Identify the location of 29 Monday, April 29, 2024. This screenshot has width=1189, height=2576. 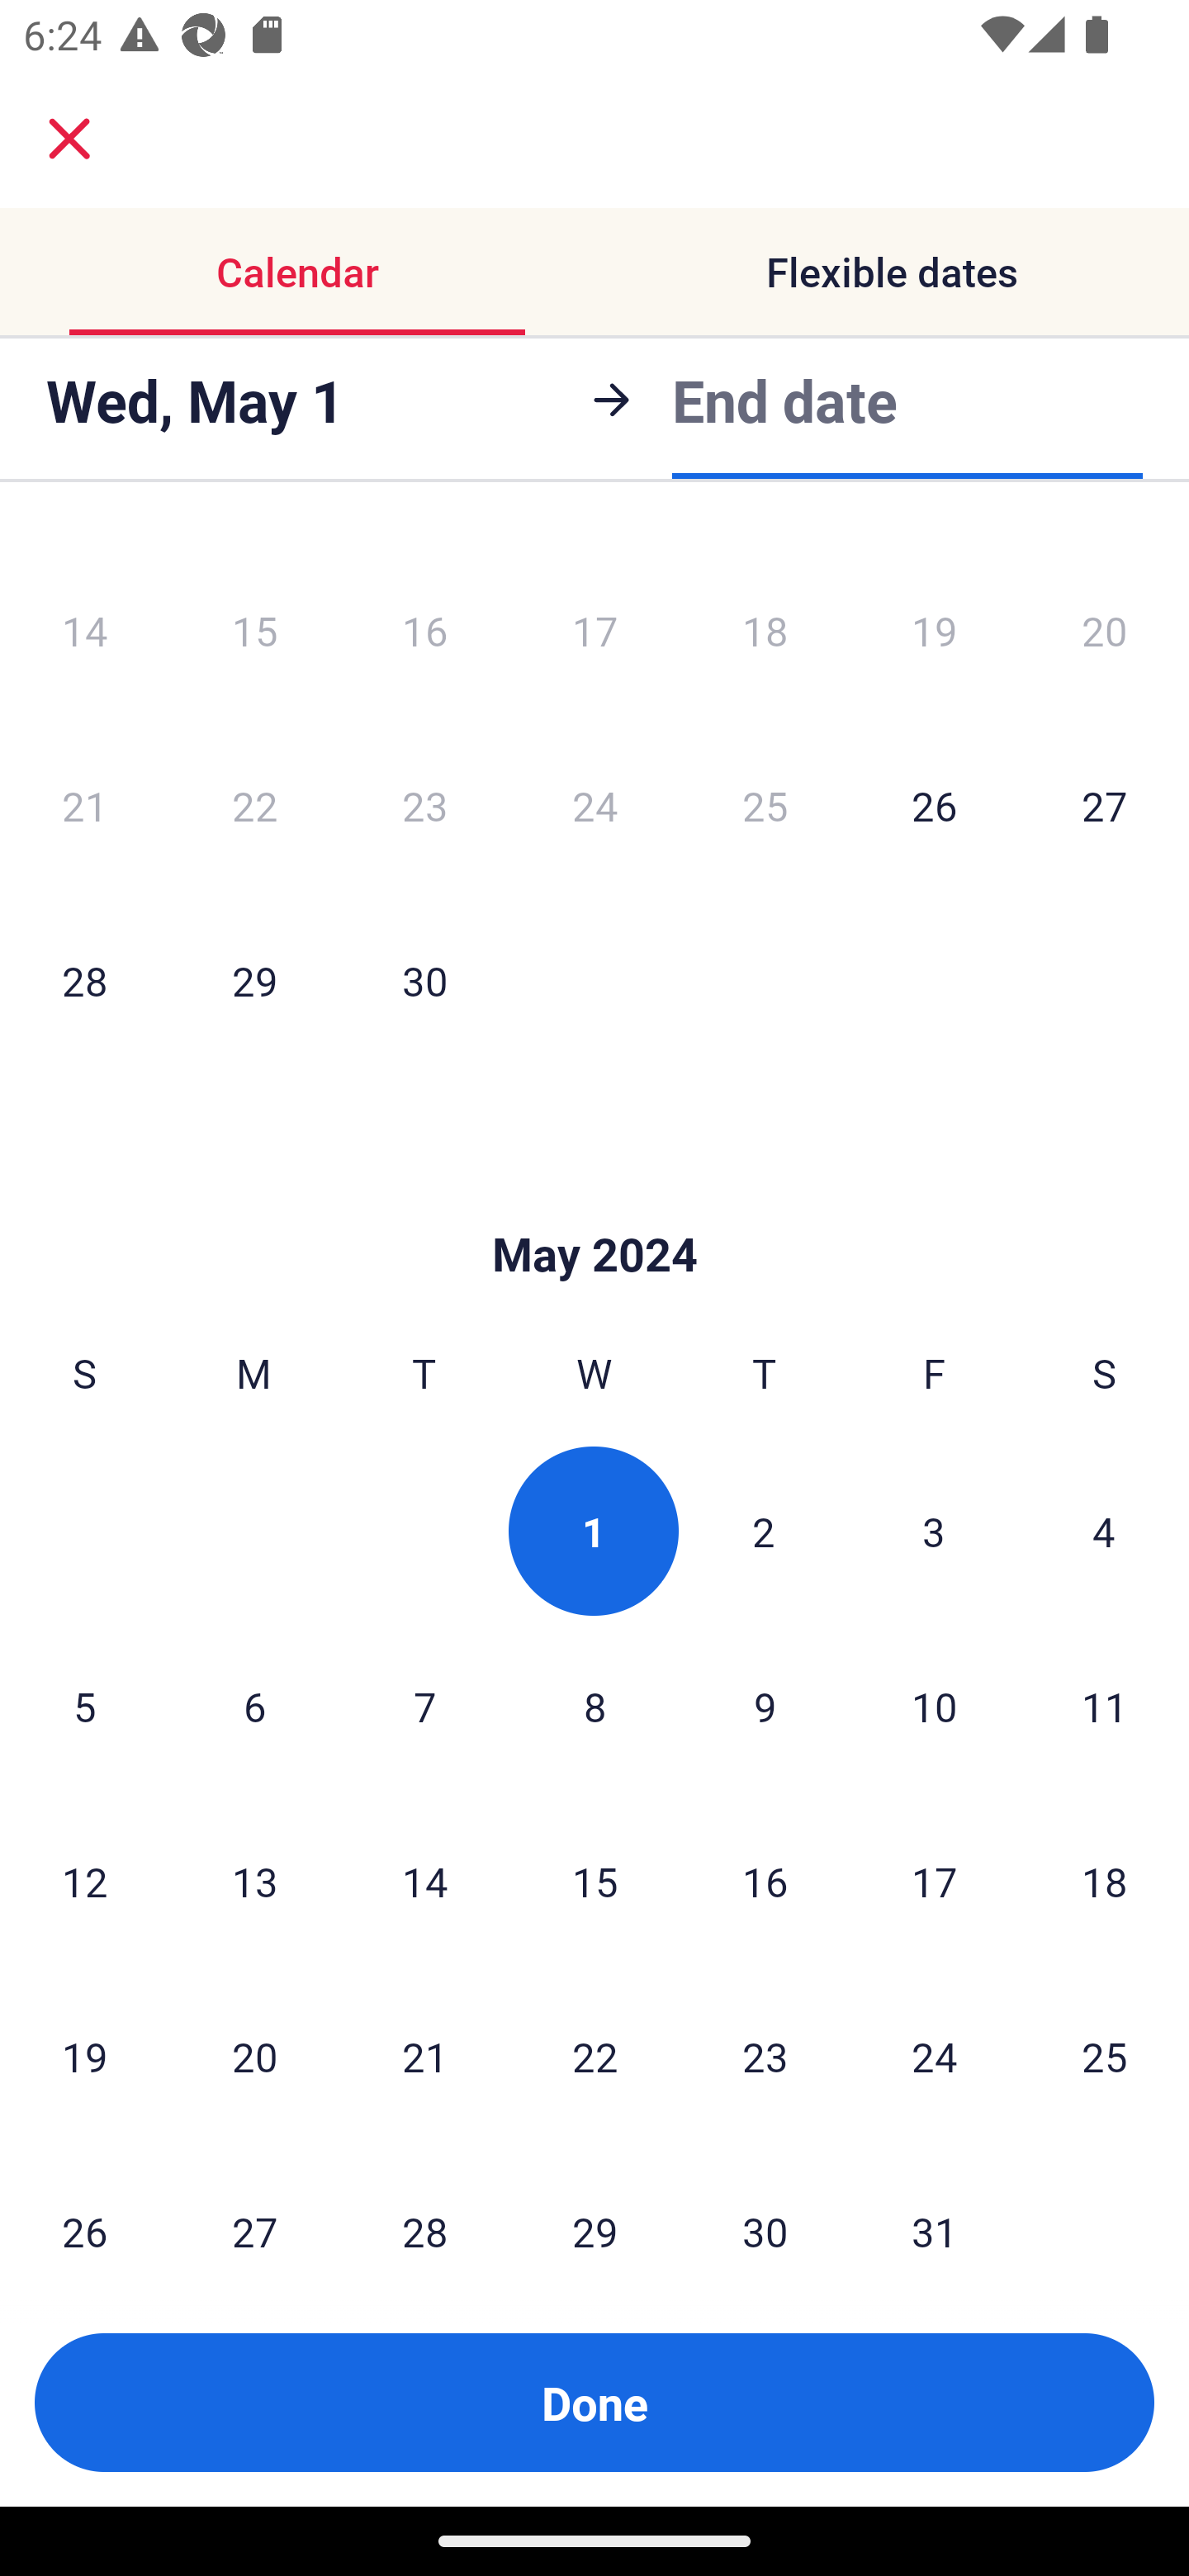
(254, 979).